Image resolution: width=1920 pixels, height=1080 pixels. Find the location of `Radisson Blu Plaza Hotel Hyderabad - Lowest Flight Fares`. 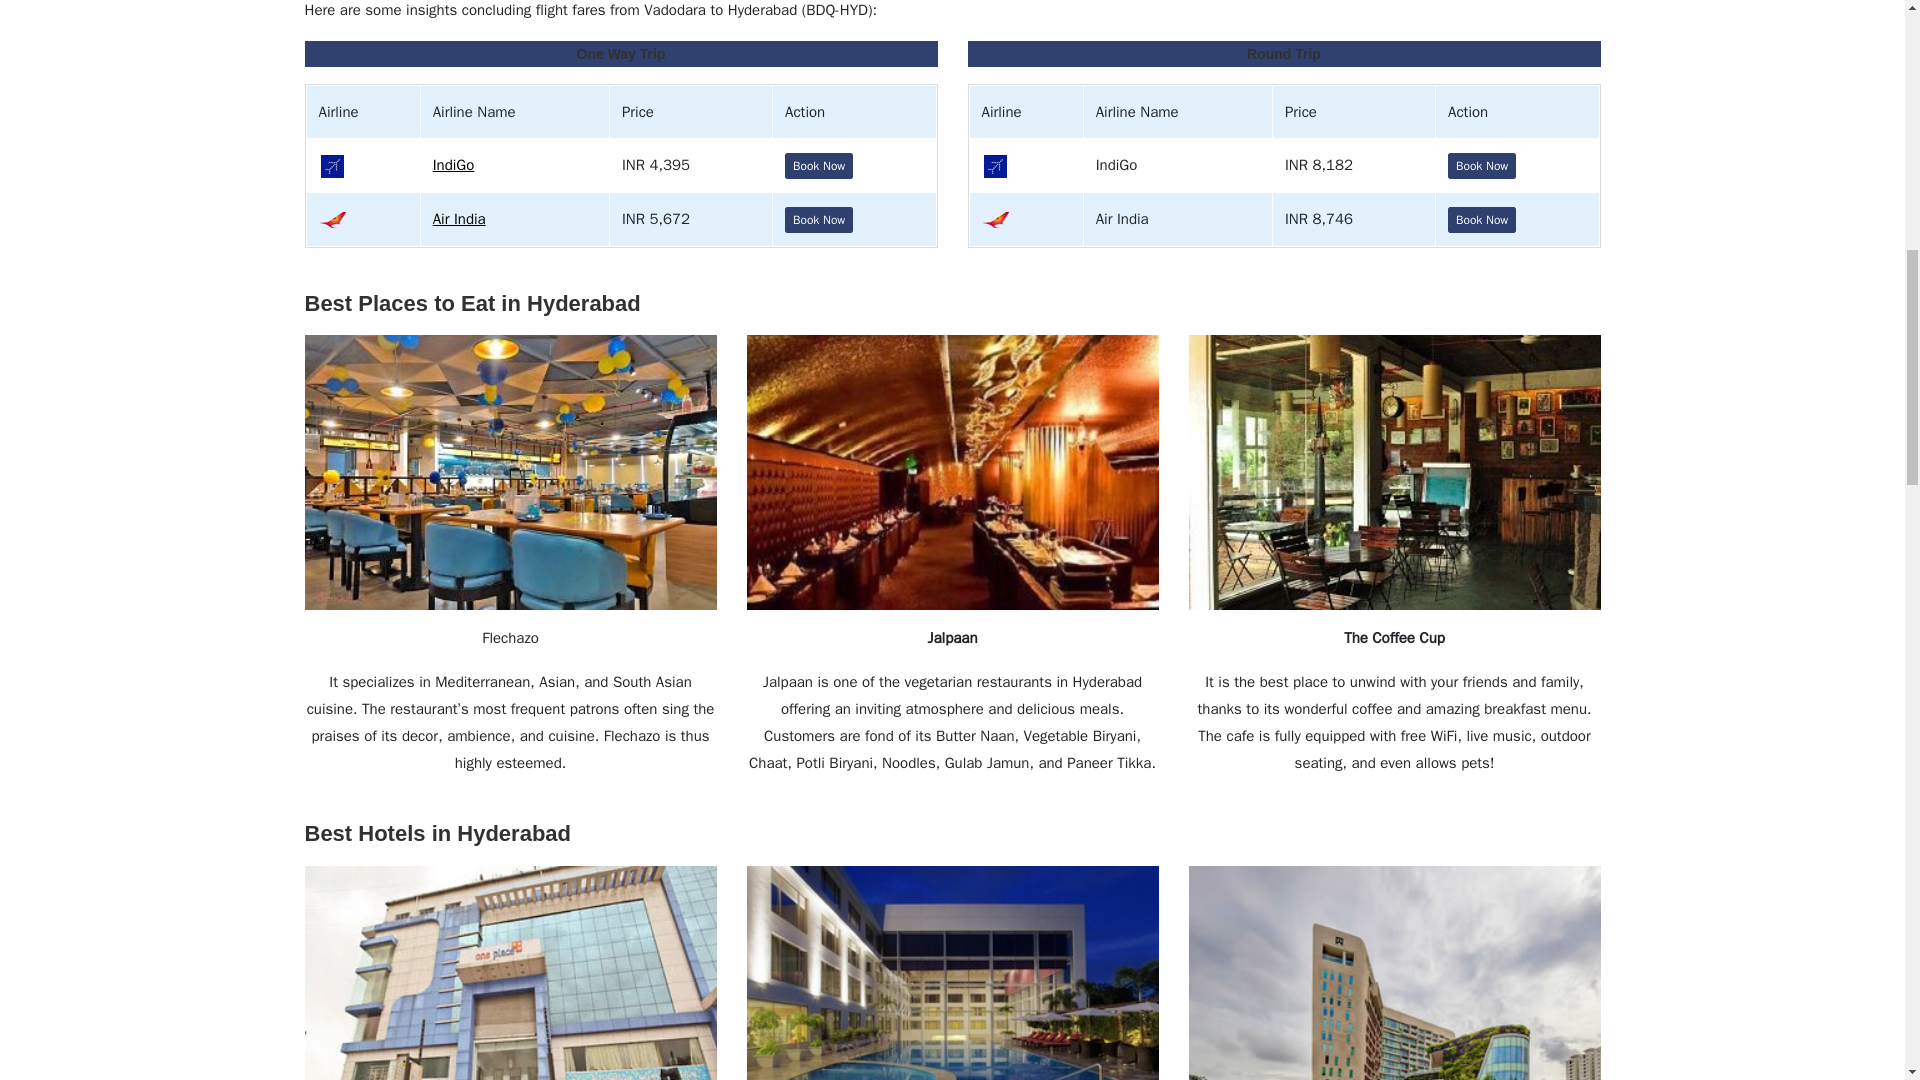

Radisson Blu Plaza Hotel Hyderabad - Lowest Flight Fares is located at coordinates (952, 973).